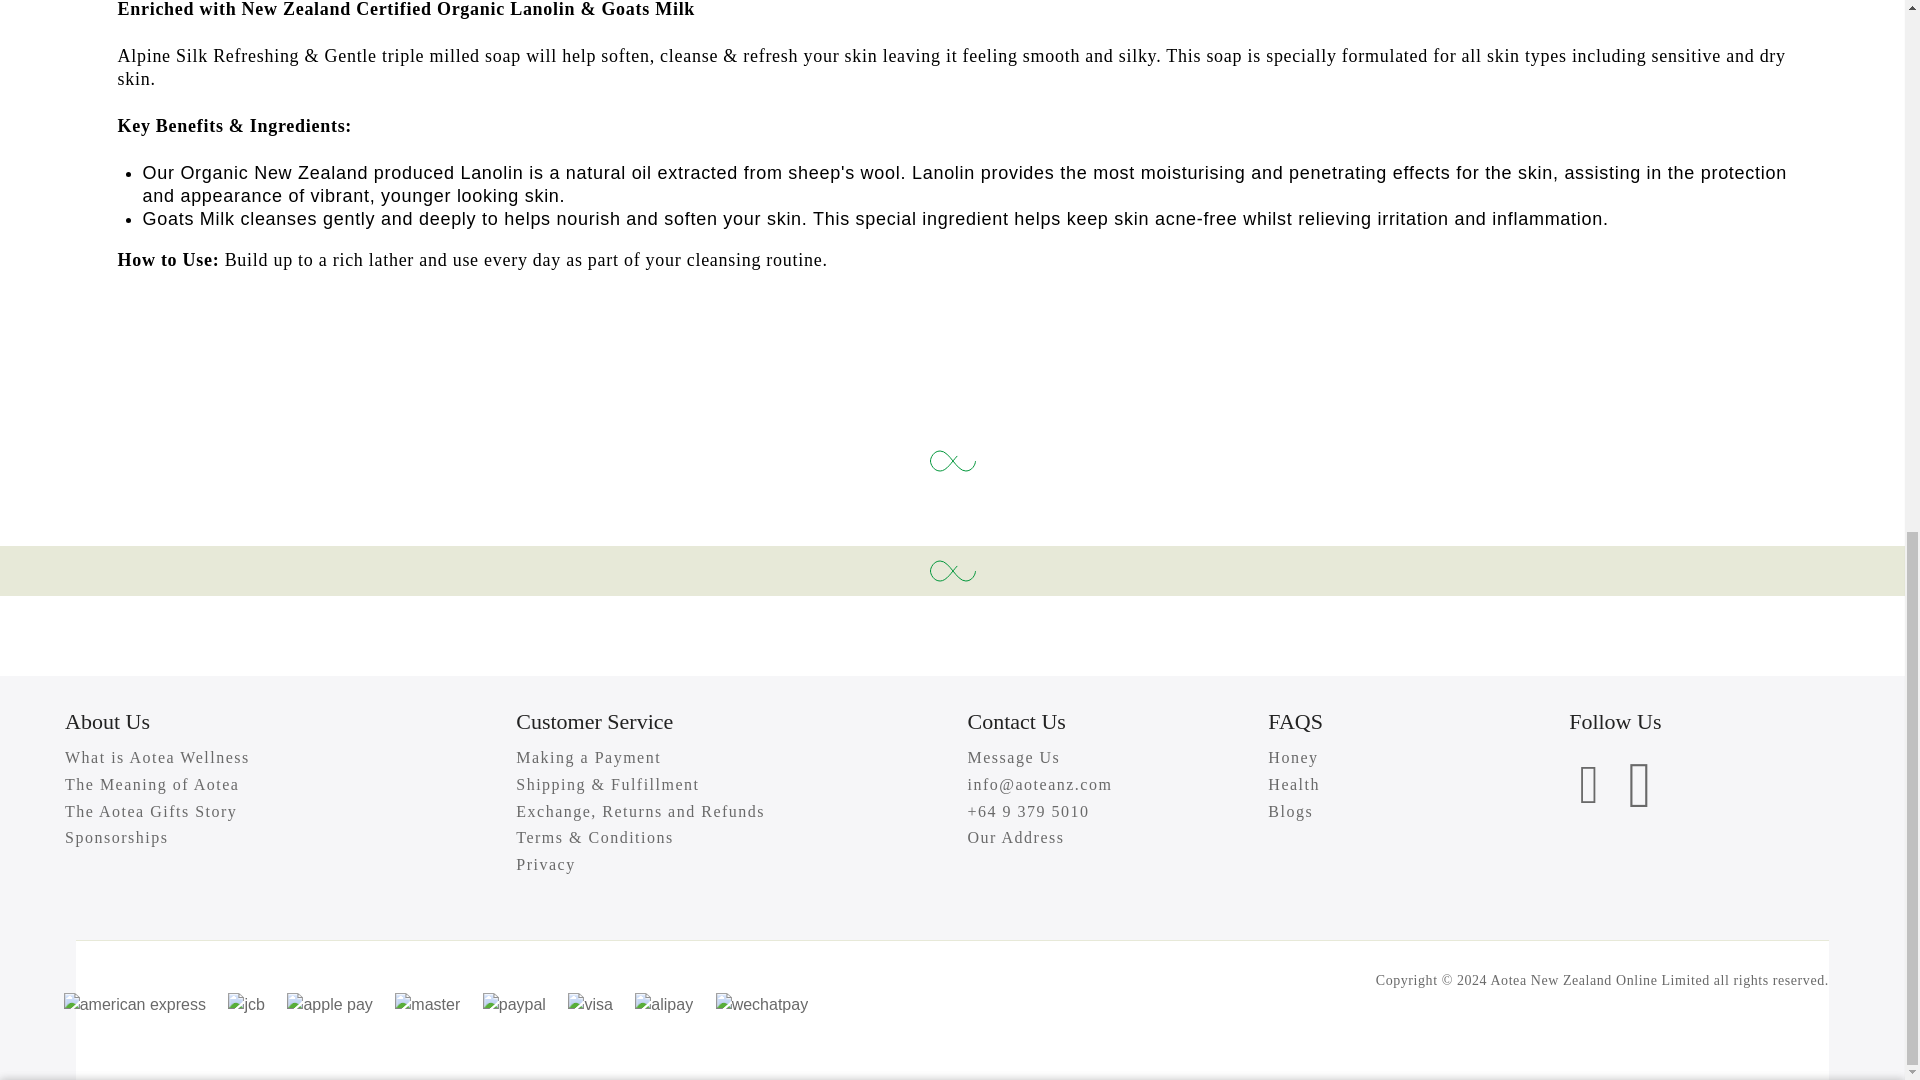  I want to click on 1, so click(1320, 80).